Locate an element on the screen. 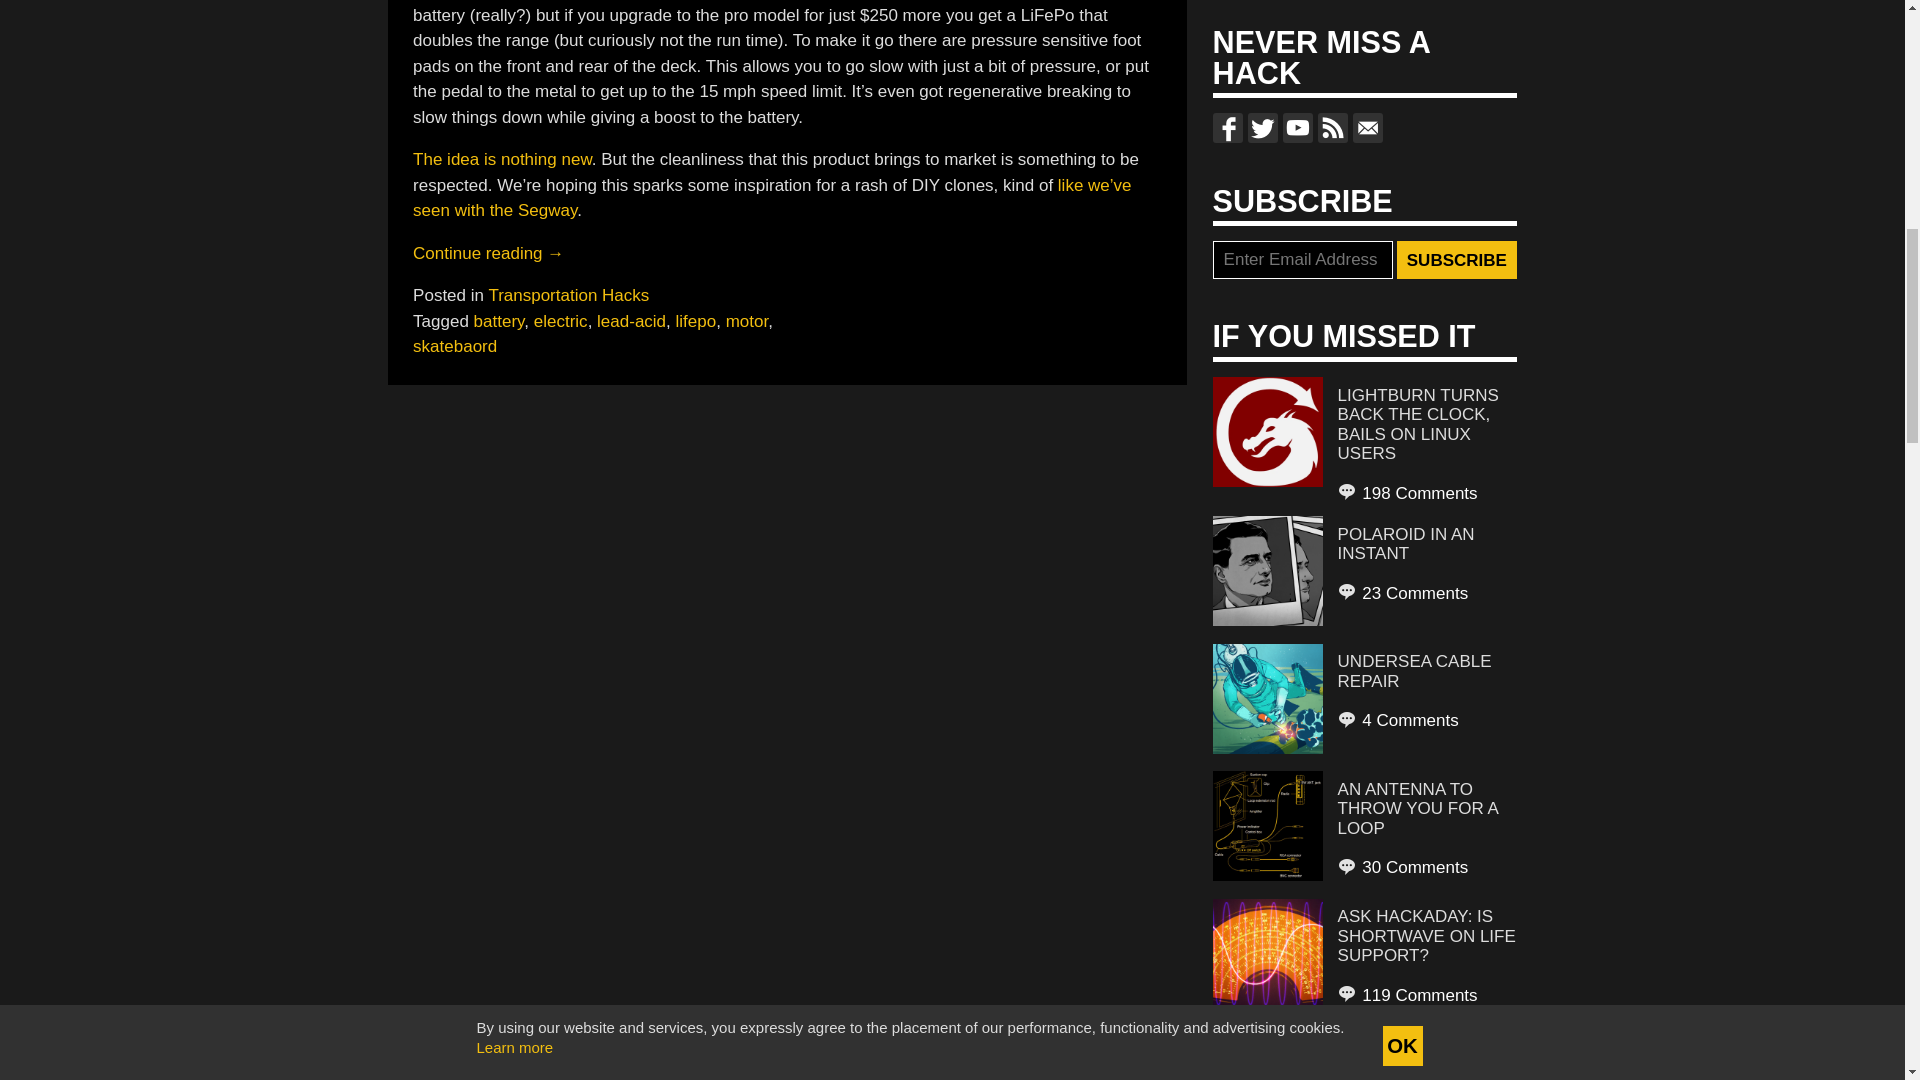  lead-acid is located at coordinates (632, 321).